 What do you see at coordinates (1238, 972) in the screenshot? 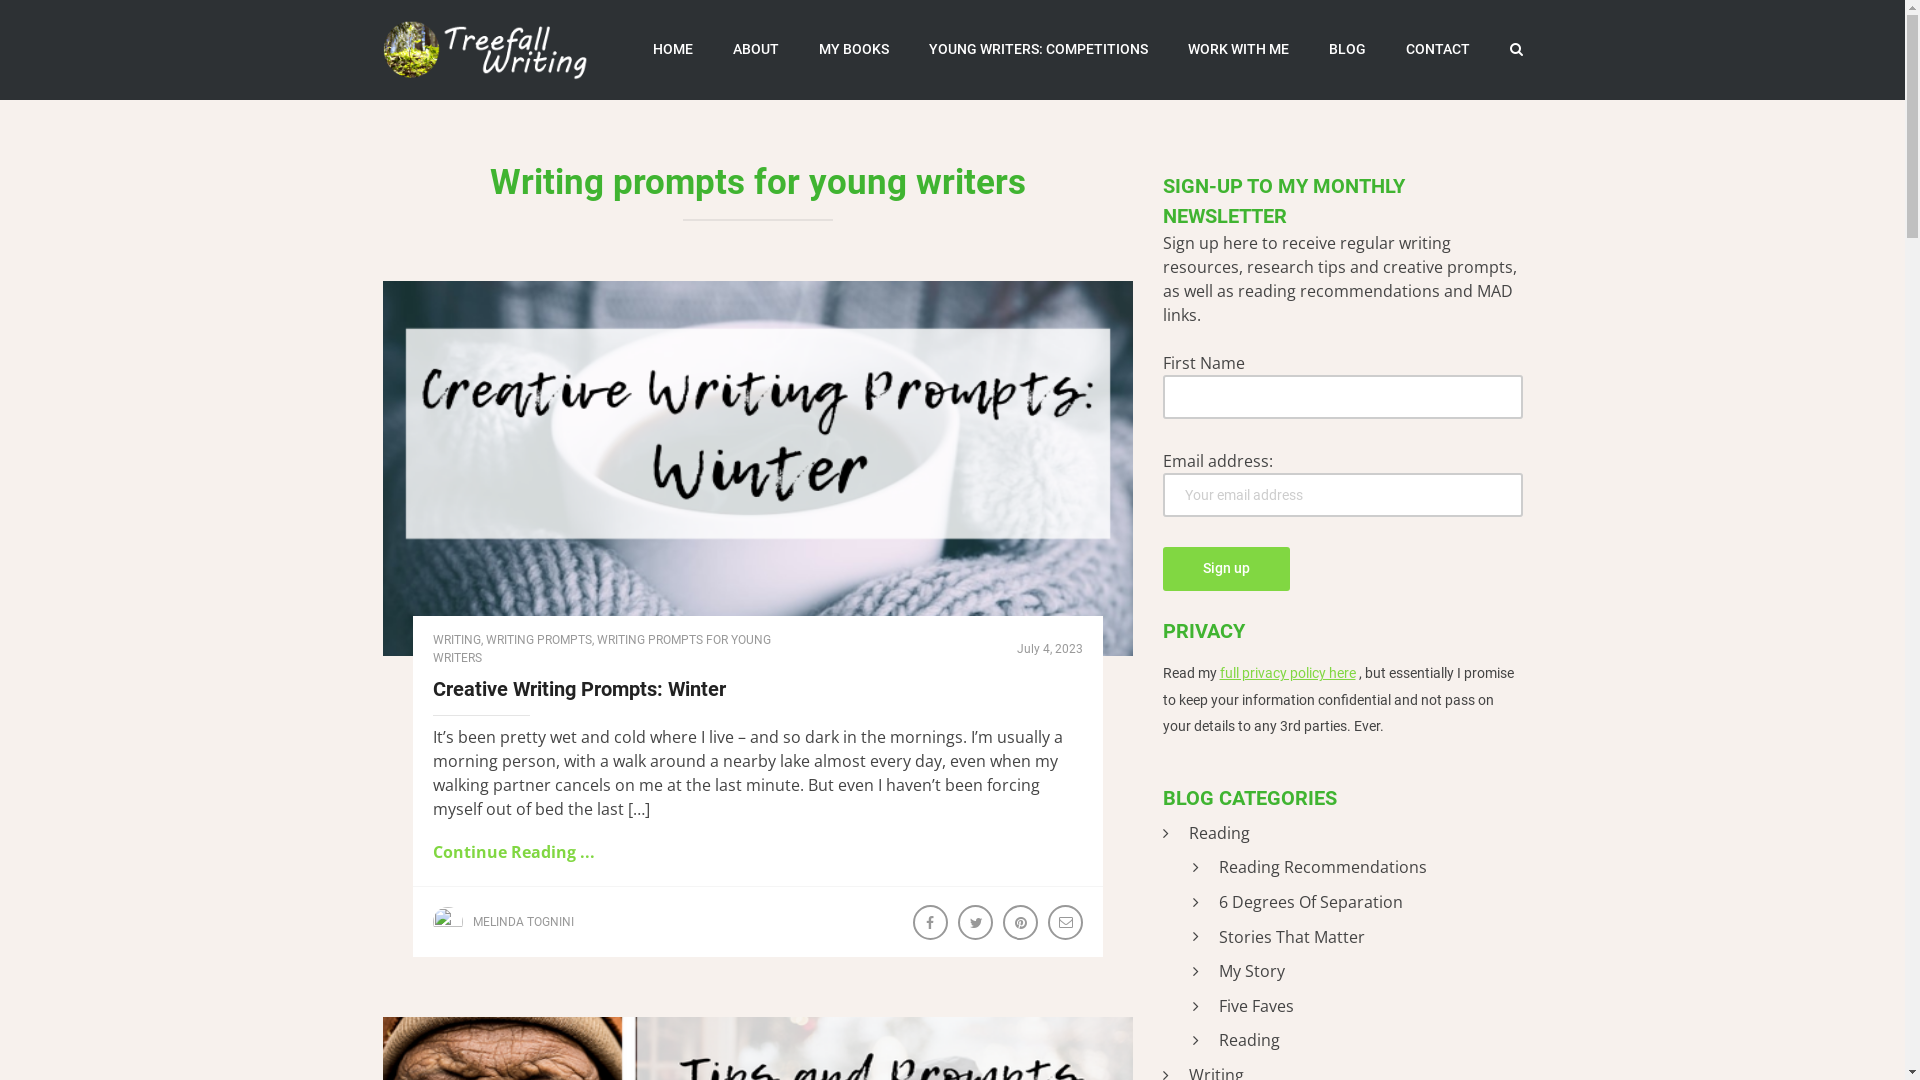
I see `My Story` at bounding box center [1238, 972].